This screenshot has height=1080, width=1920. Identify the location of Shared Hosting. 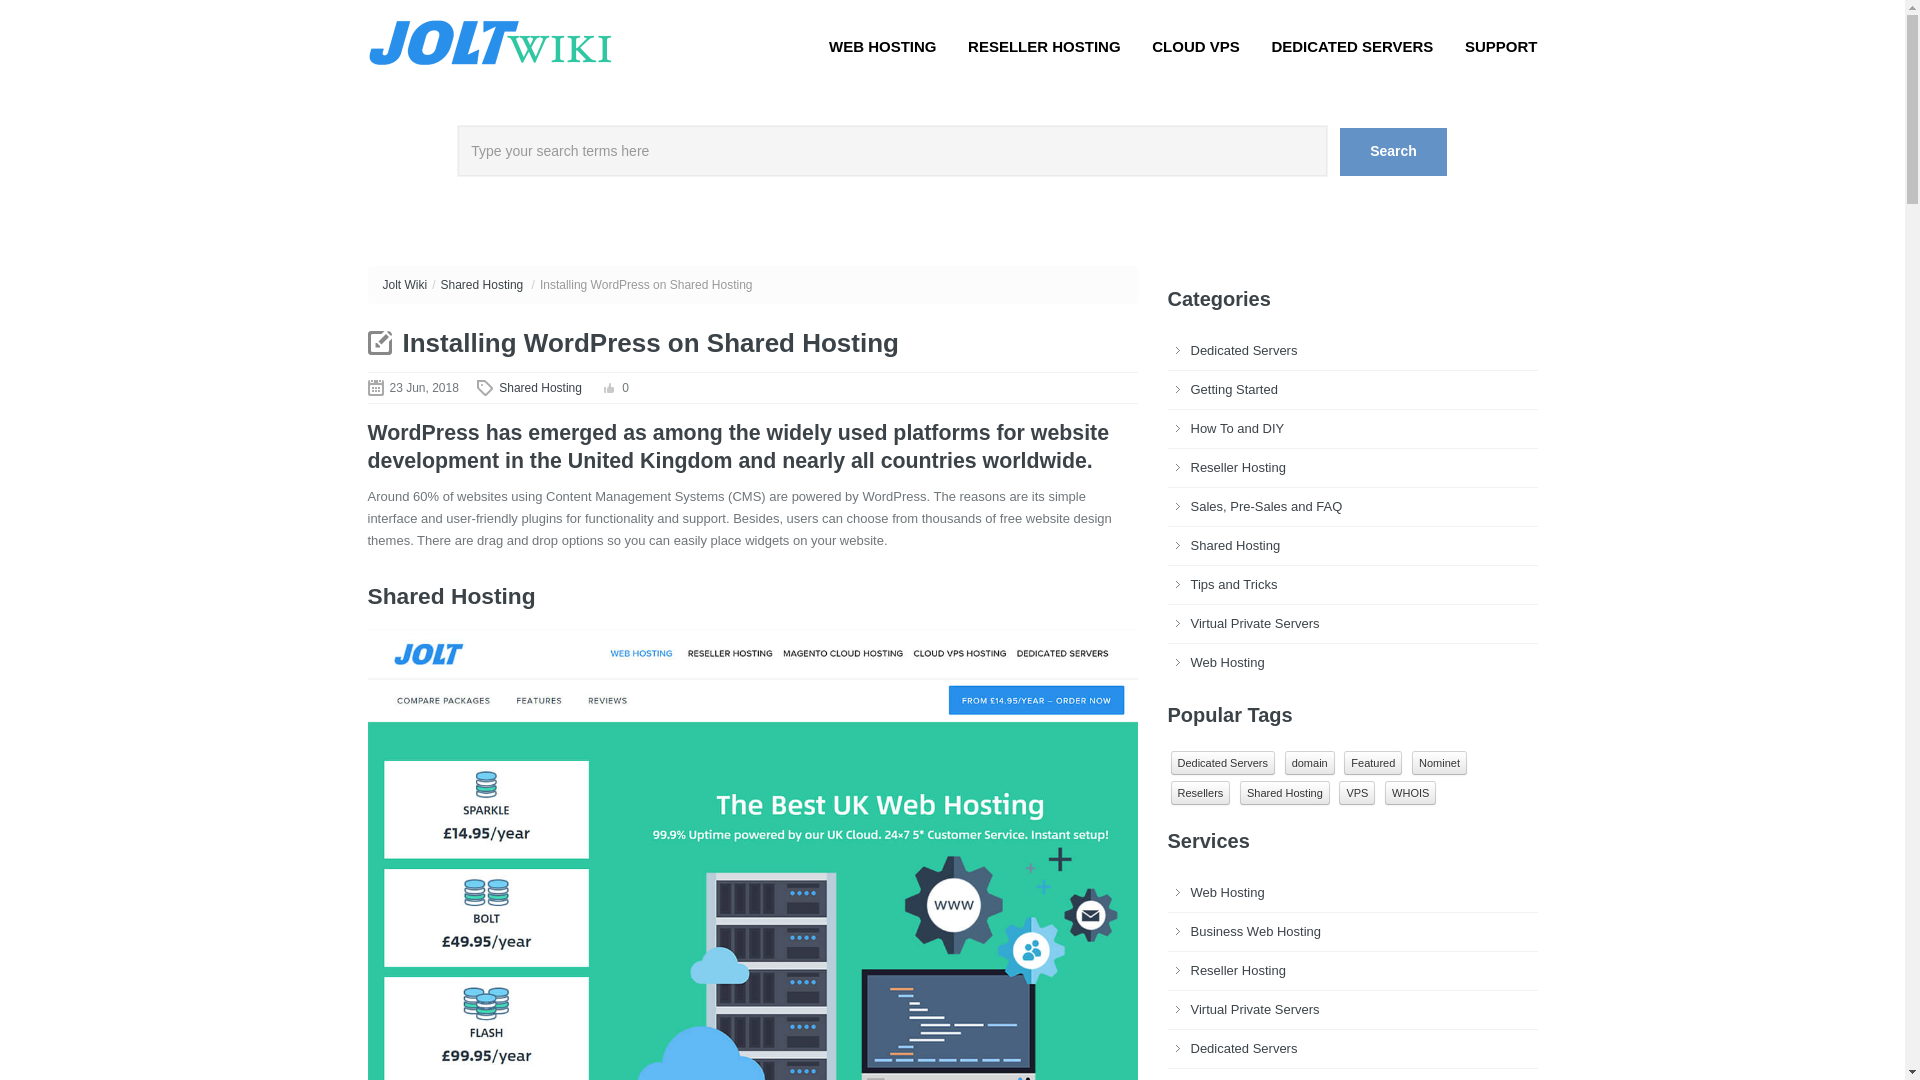
(482, 284).